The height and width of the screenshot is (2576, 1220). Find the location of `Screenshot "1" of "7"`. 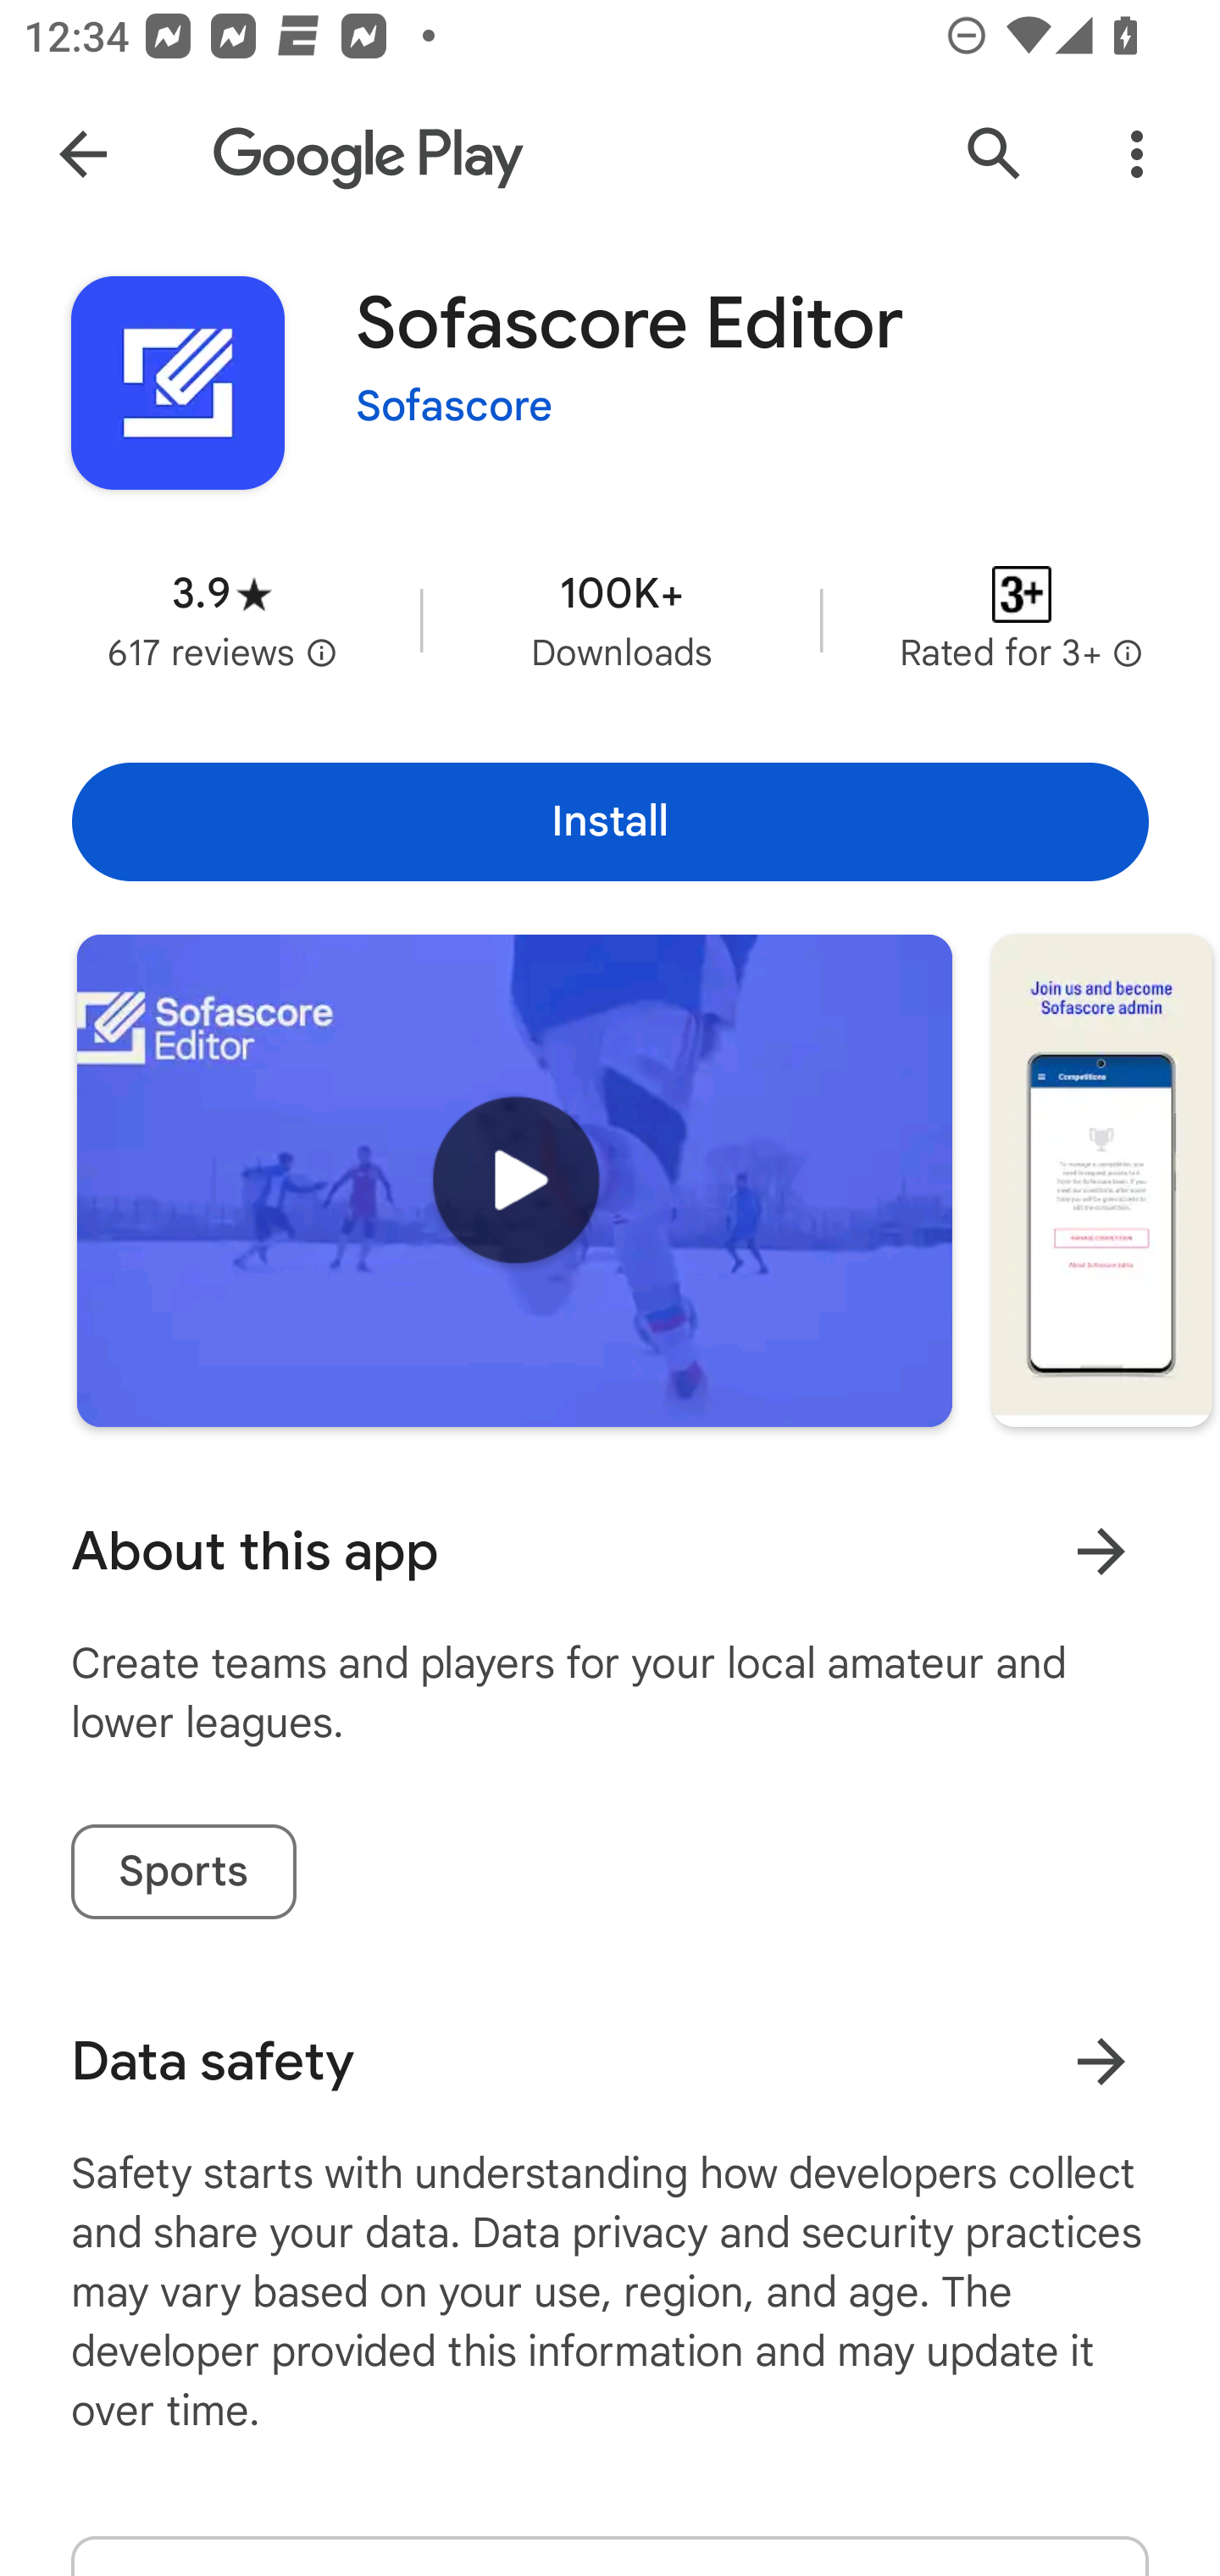

Screenshot "1" of "7" is located at coordinates (1101, 1181).